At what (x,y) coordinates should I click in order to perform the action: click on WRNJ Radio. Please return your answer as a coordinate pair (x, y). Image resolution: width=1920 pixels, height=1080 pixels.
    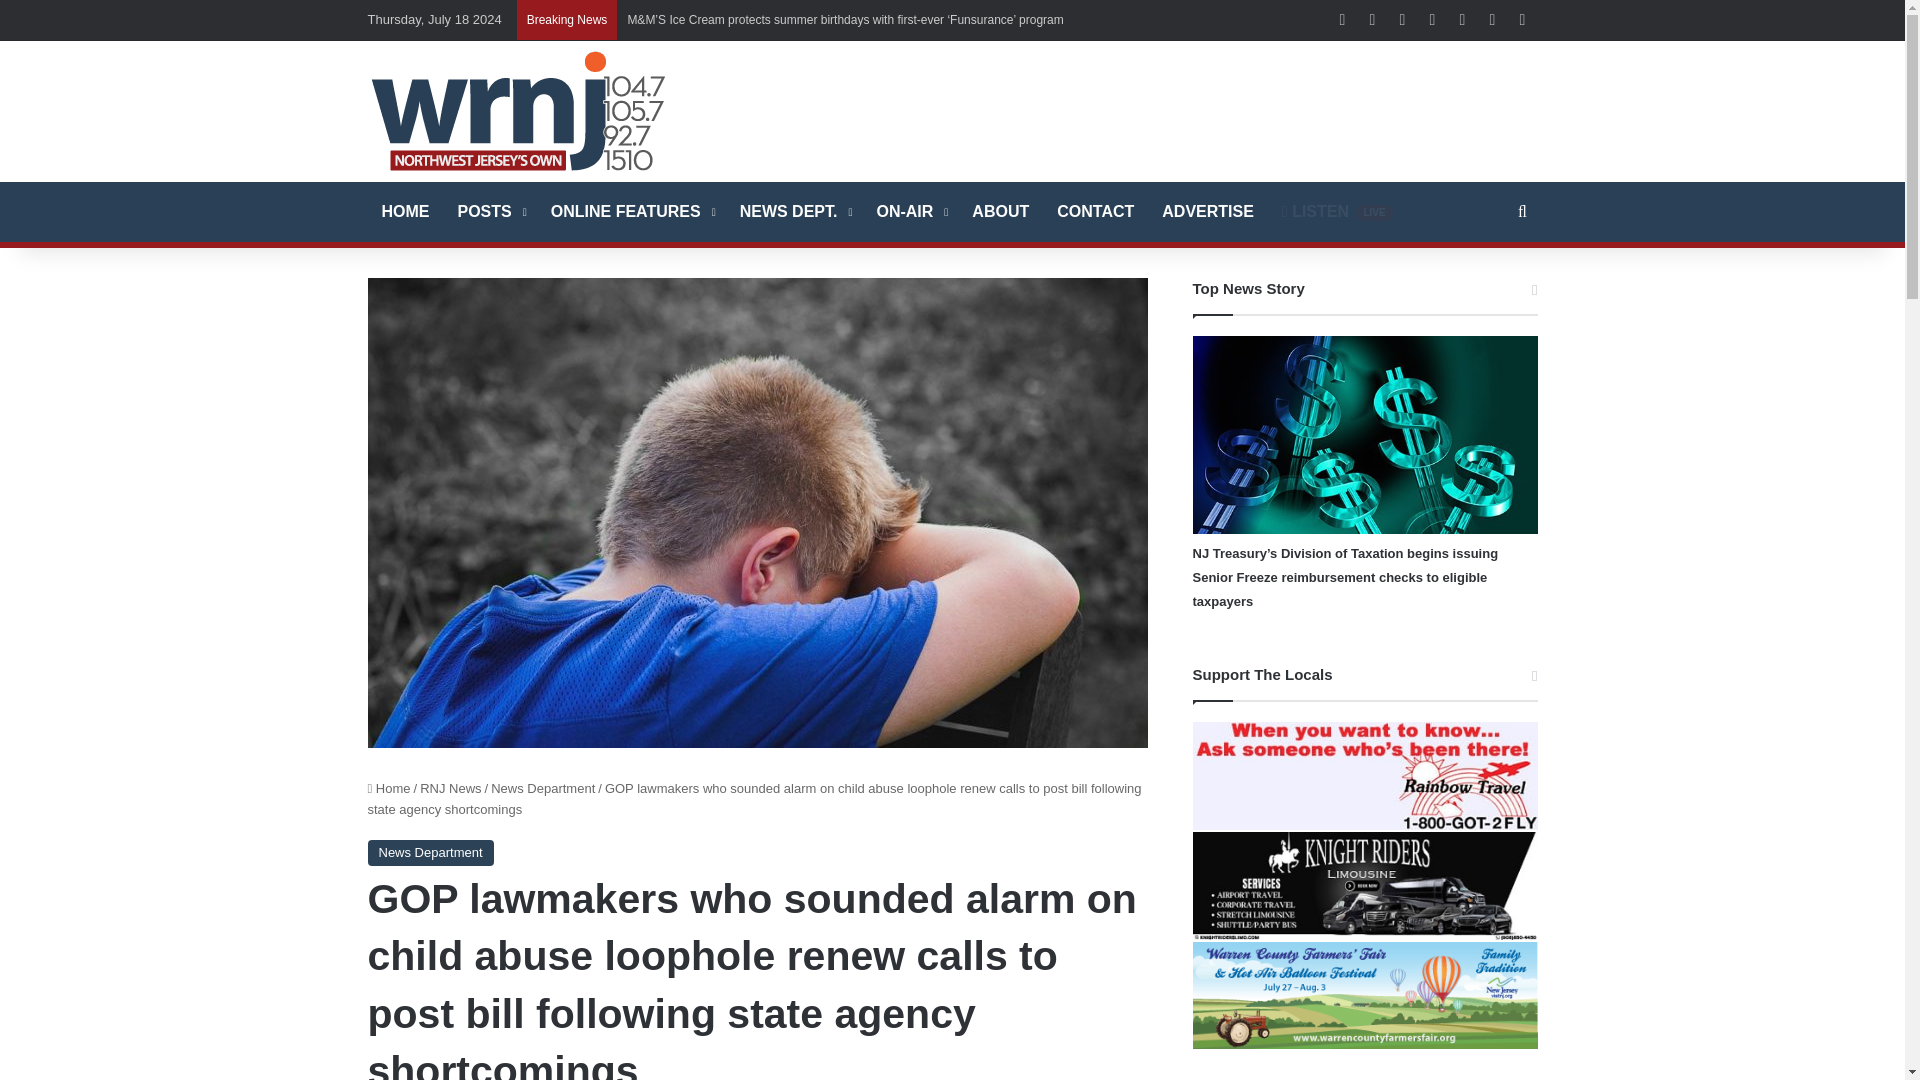
    Looking at the image, I should click on (518, 110).